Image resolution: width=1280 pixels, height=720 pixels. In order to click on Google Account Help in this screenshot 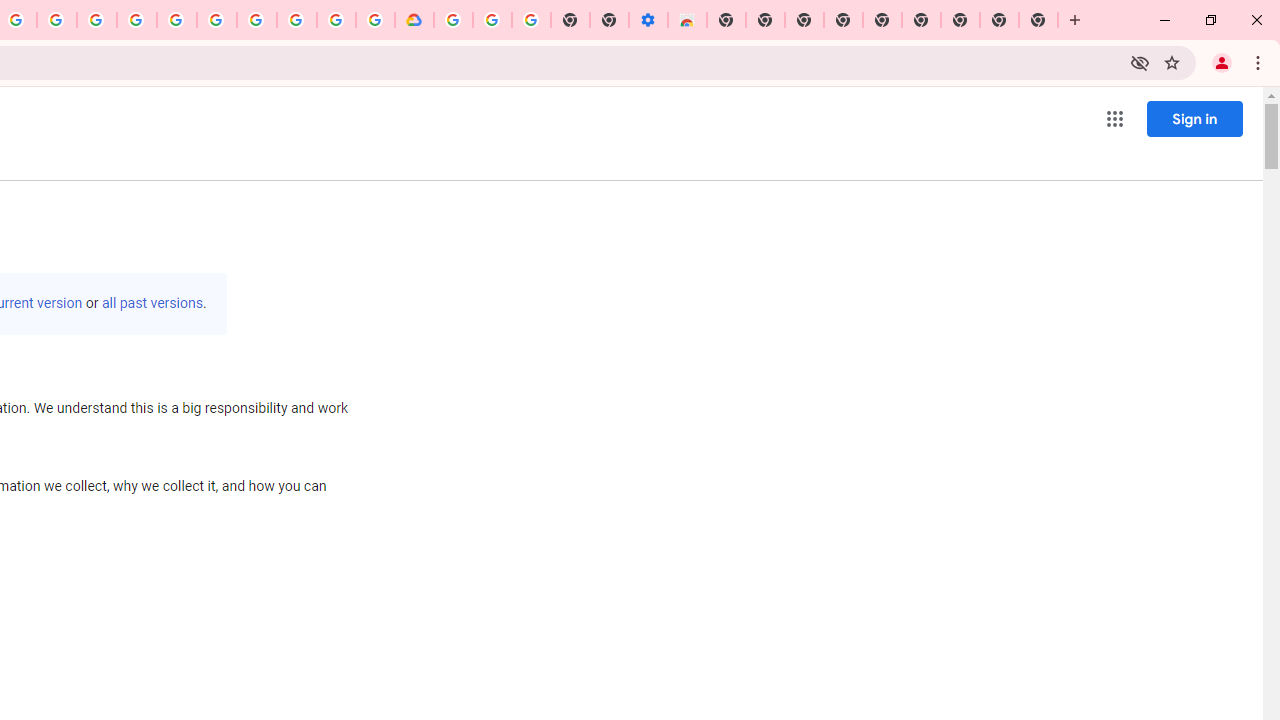, I will do `click(492, 20)`.